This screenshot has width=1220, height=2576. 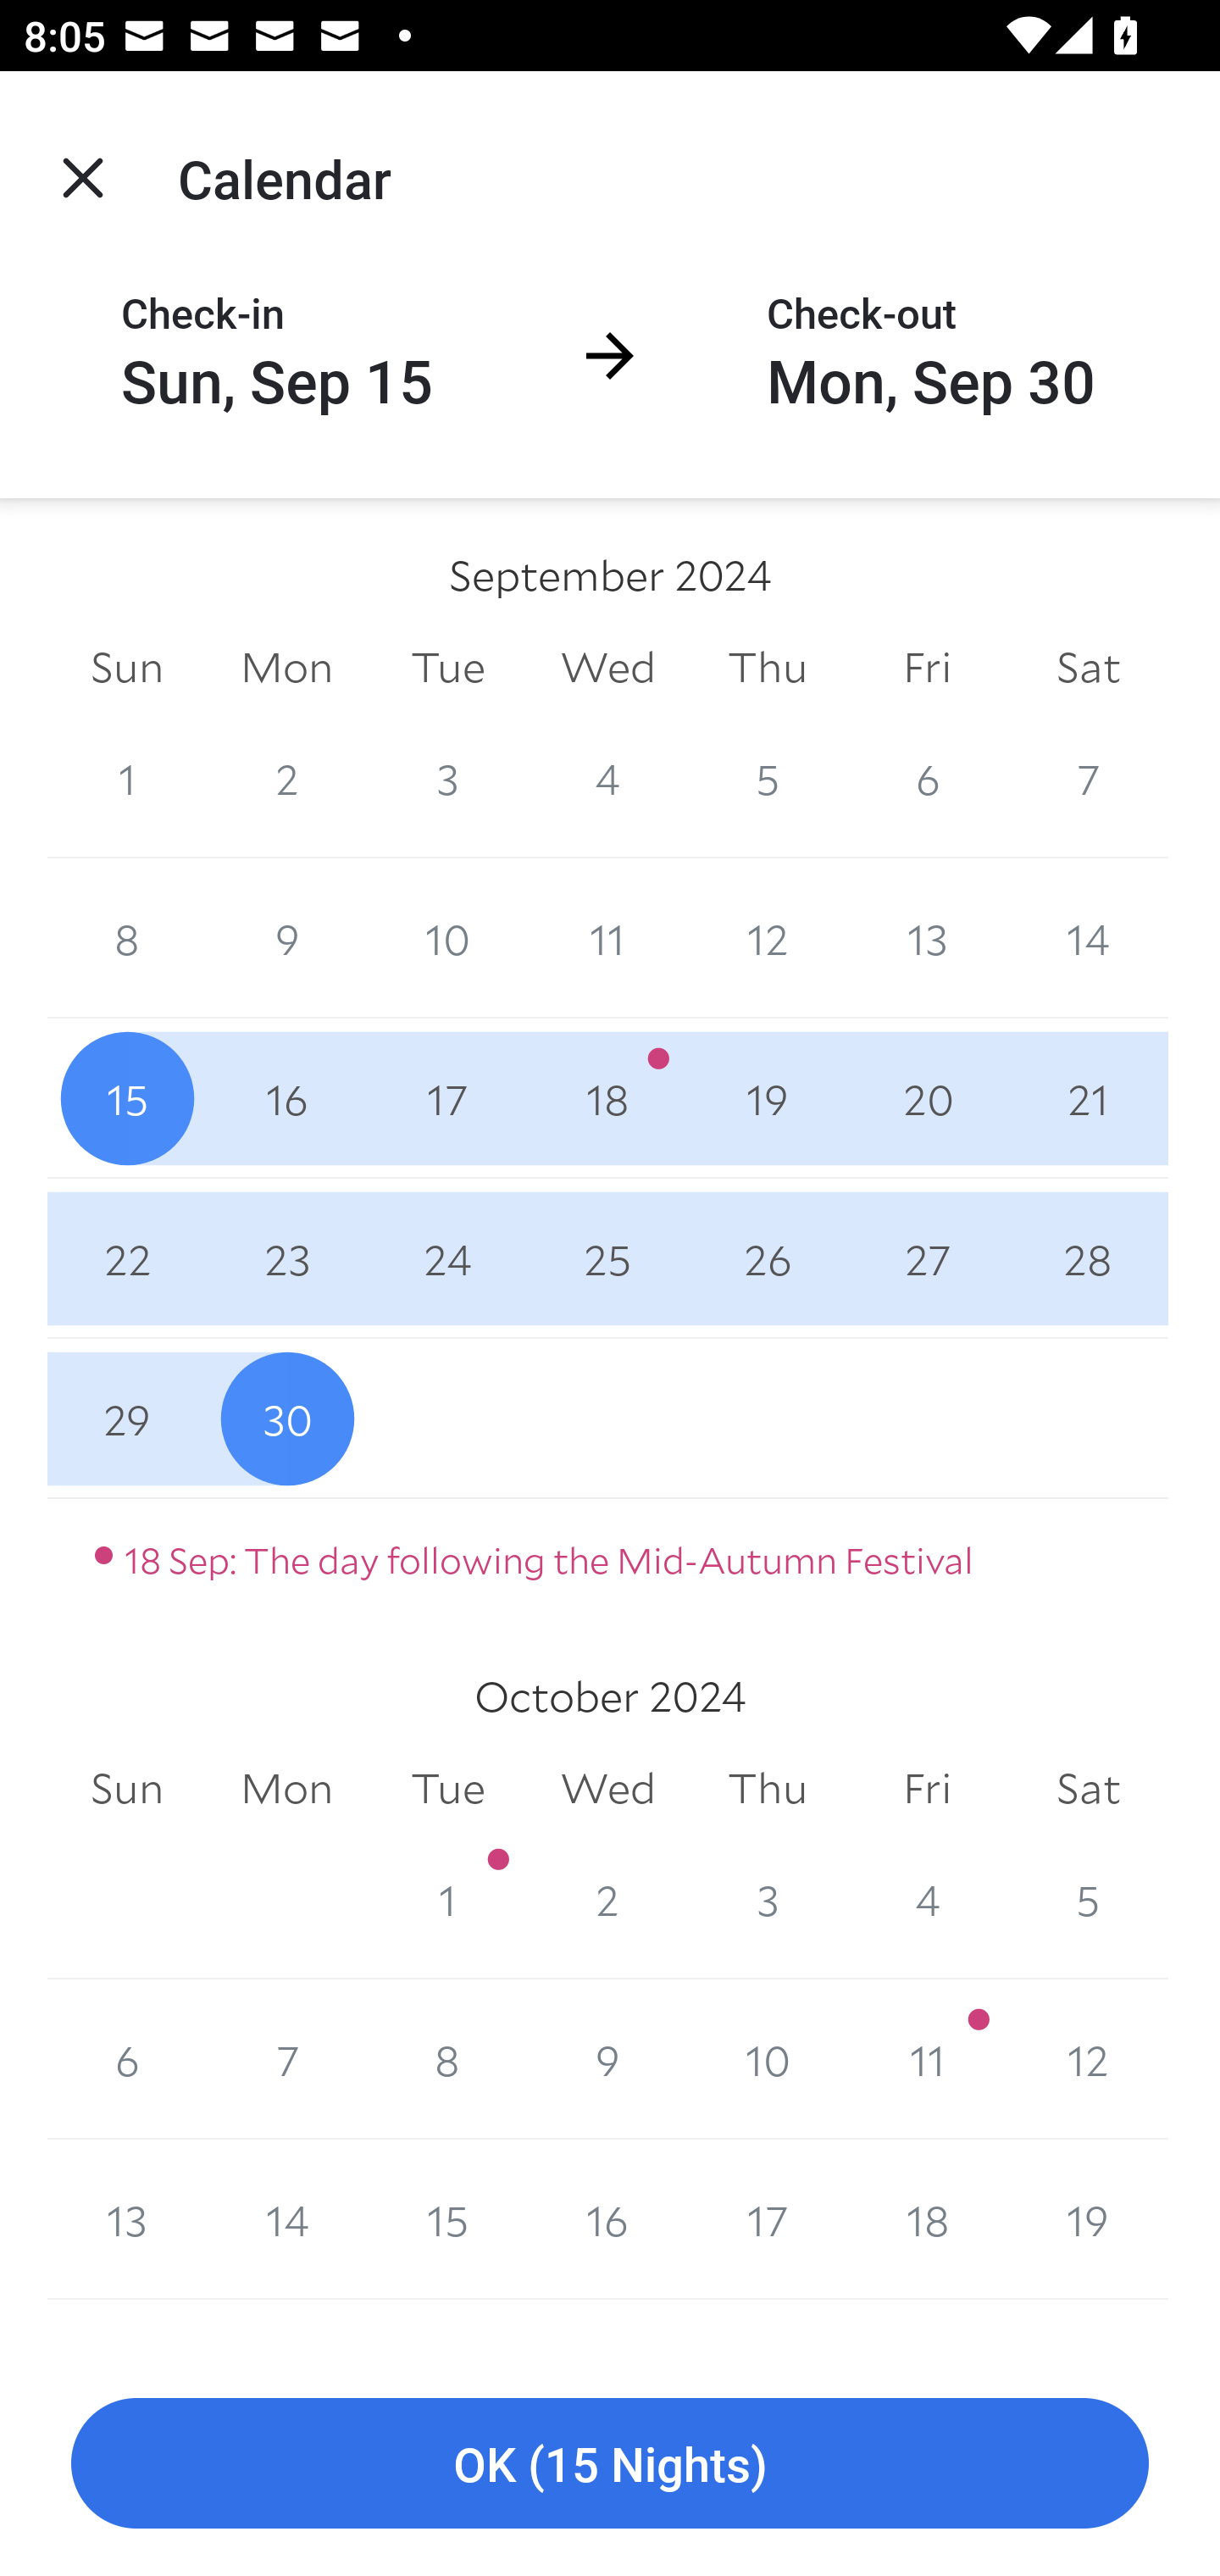 I want to click on 18 18 September 2024, so click(x=608, y=1098).